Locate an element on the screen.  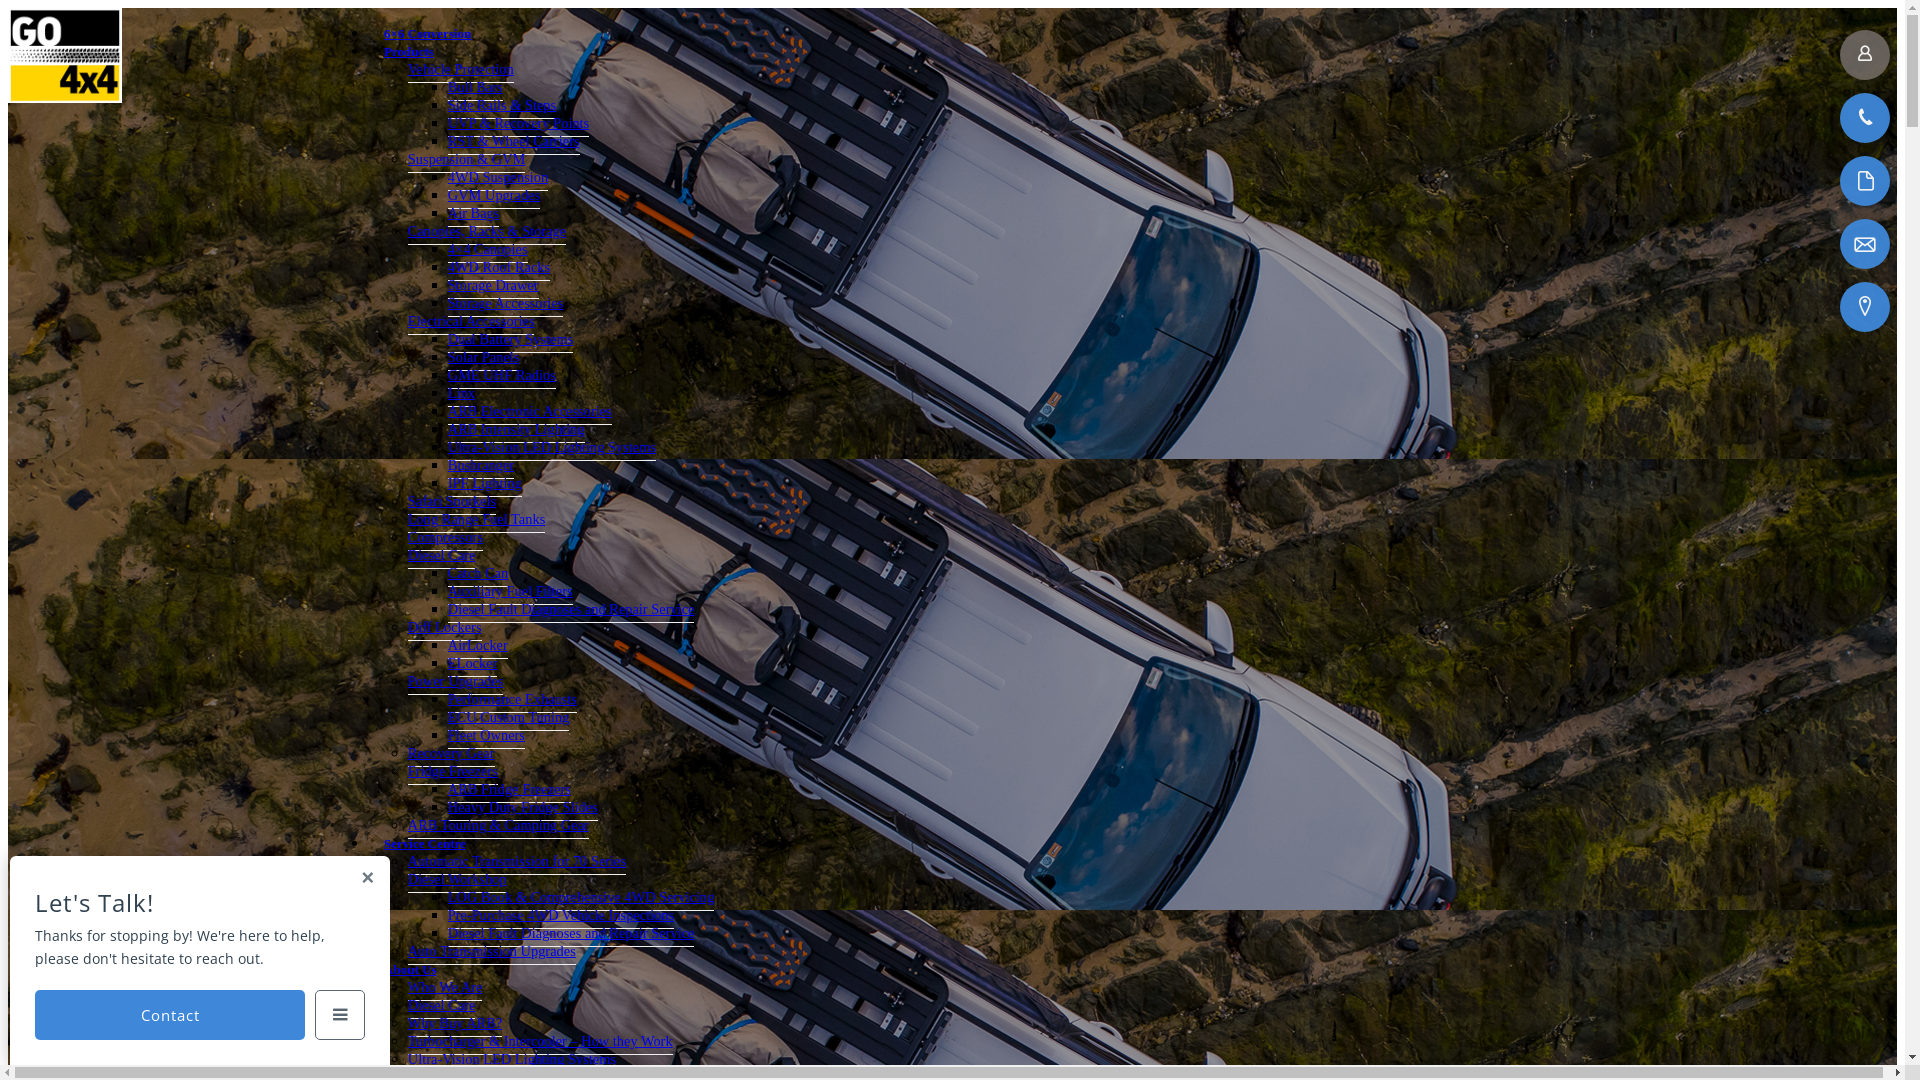
ARB Electronic Accessories is located at coordinates (530, 412).